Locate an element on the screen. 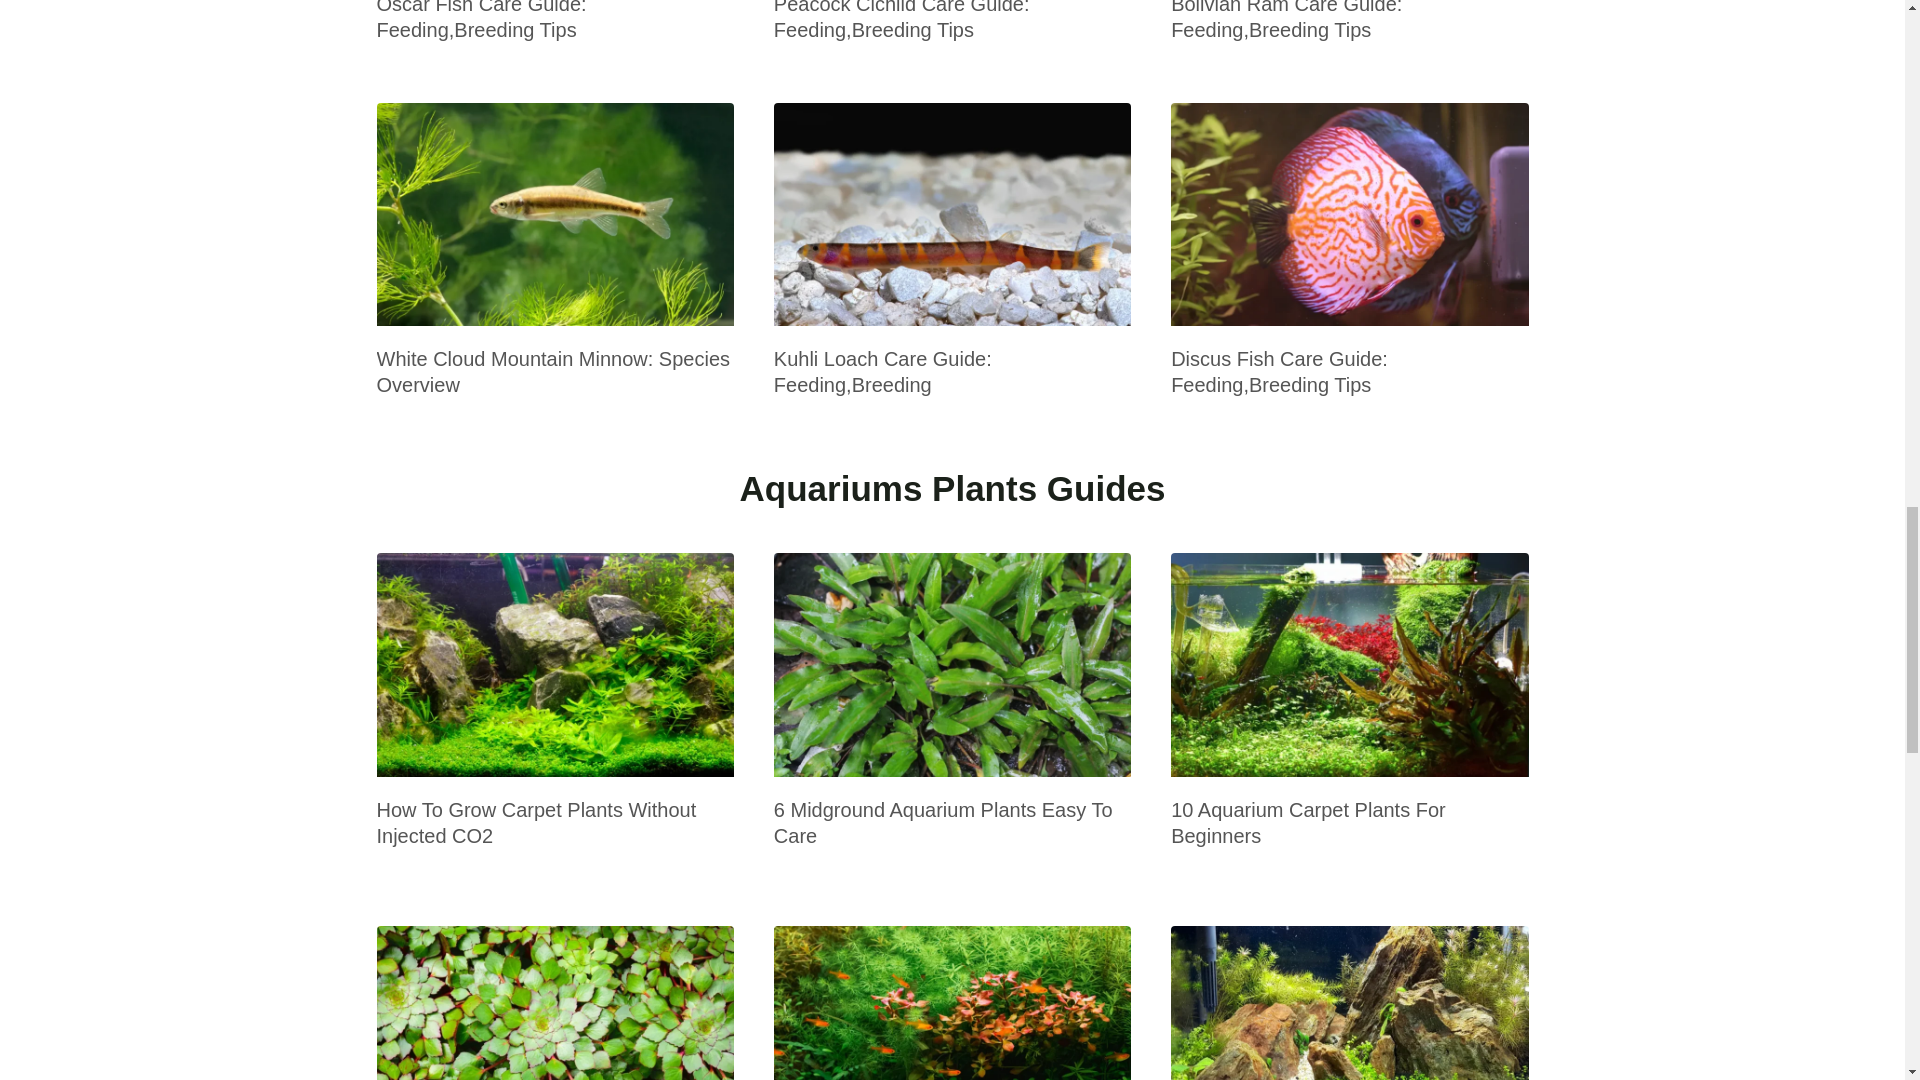 The height and width of the screenshot is (1080, 1920). Oscar Fish Care Guide: Feeding,Breeding Tips is located at coordinates (480, 20).